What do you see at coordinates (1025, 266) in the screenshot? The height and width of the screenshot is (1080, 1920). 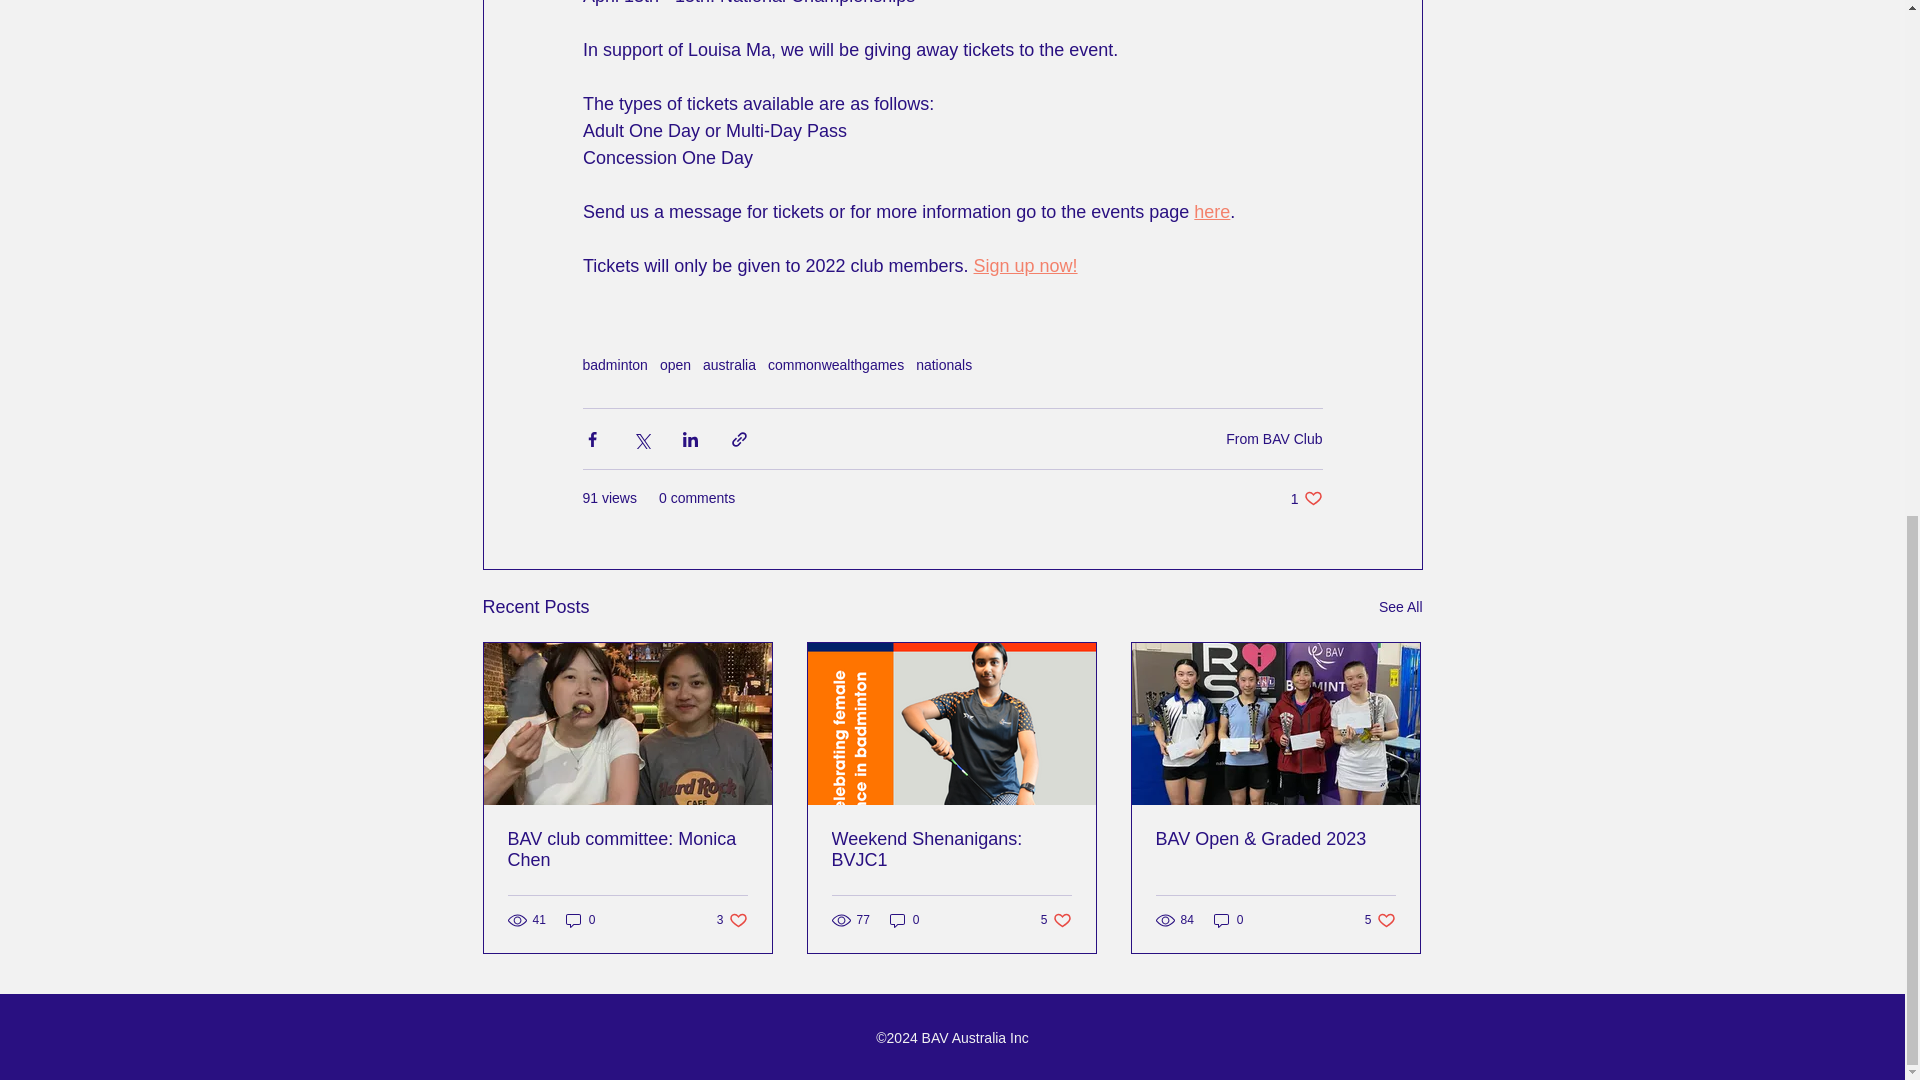 I see `badminton` at bounding box center [1025, 266].